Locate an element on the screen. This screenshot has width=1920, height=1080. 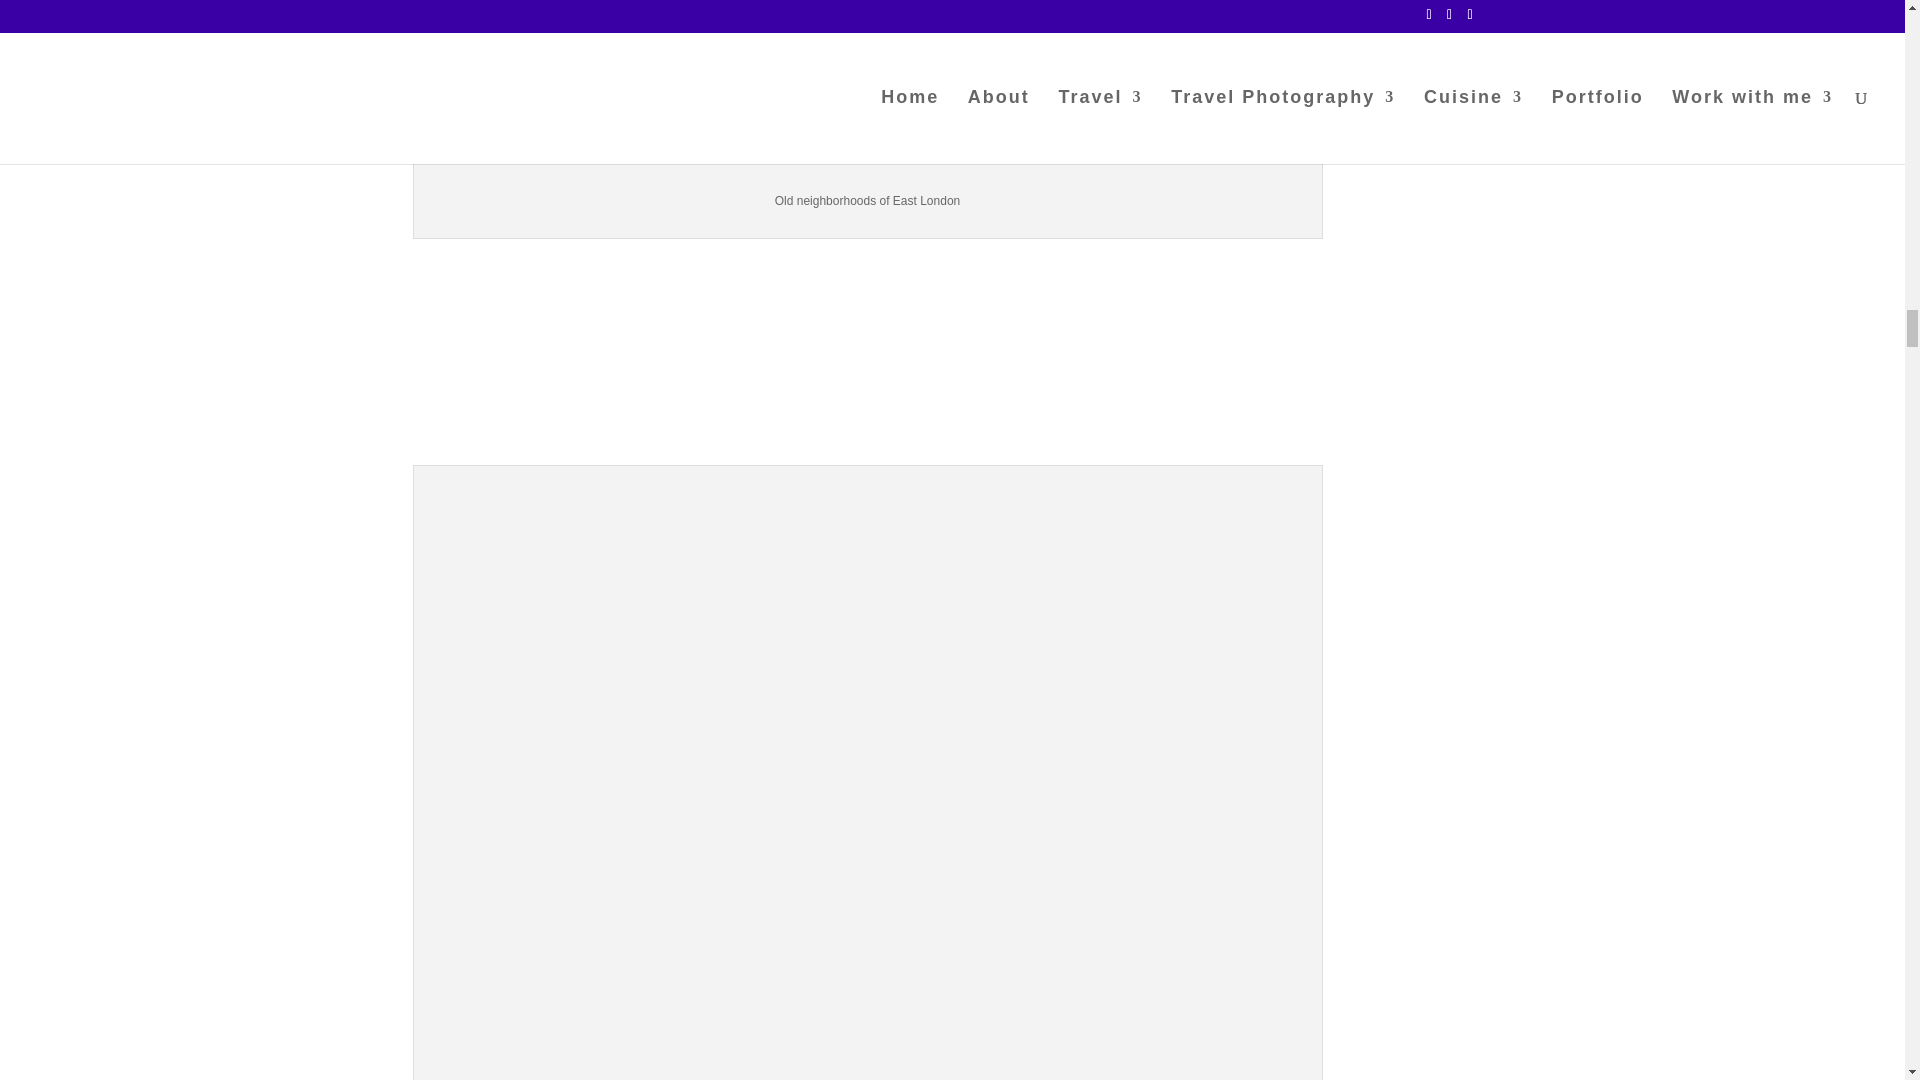
Eating London 14 is located at coordinates (868, 88).